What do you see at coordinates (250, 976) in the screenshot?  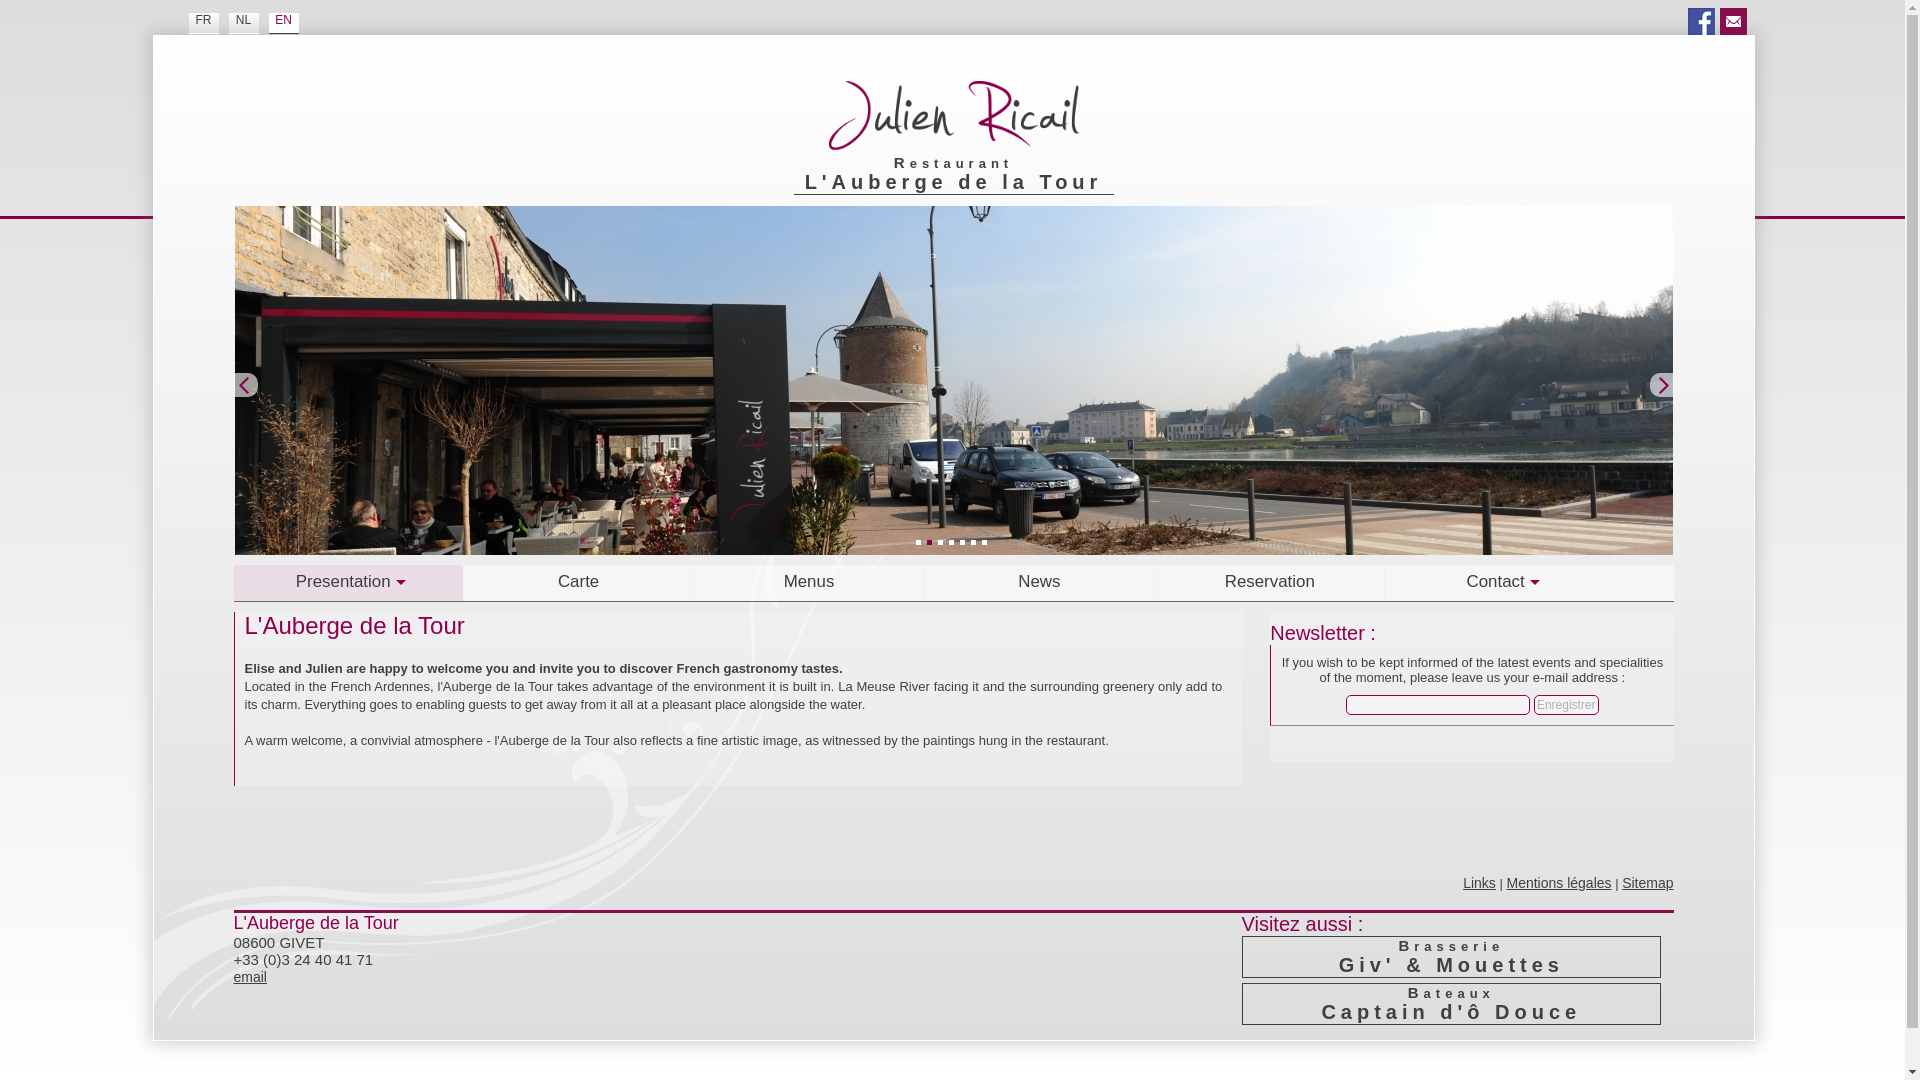 I see `email` at bounding box center [250, 976].